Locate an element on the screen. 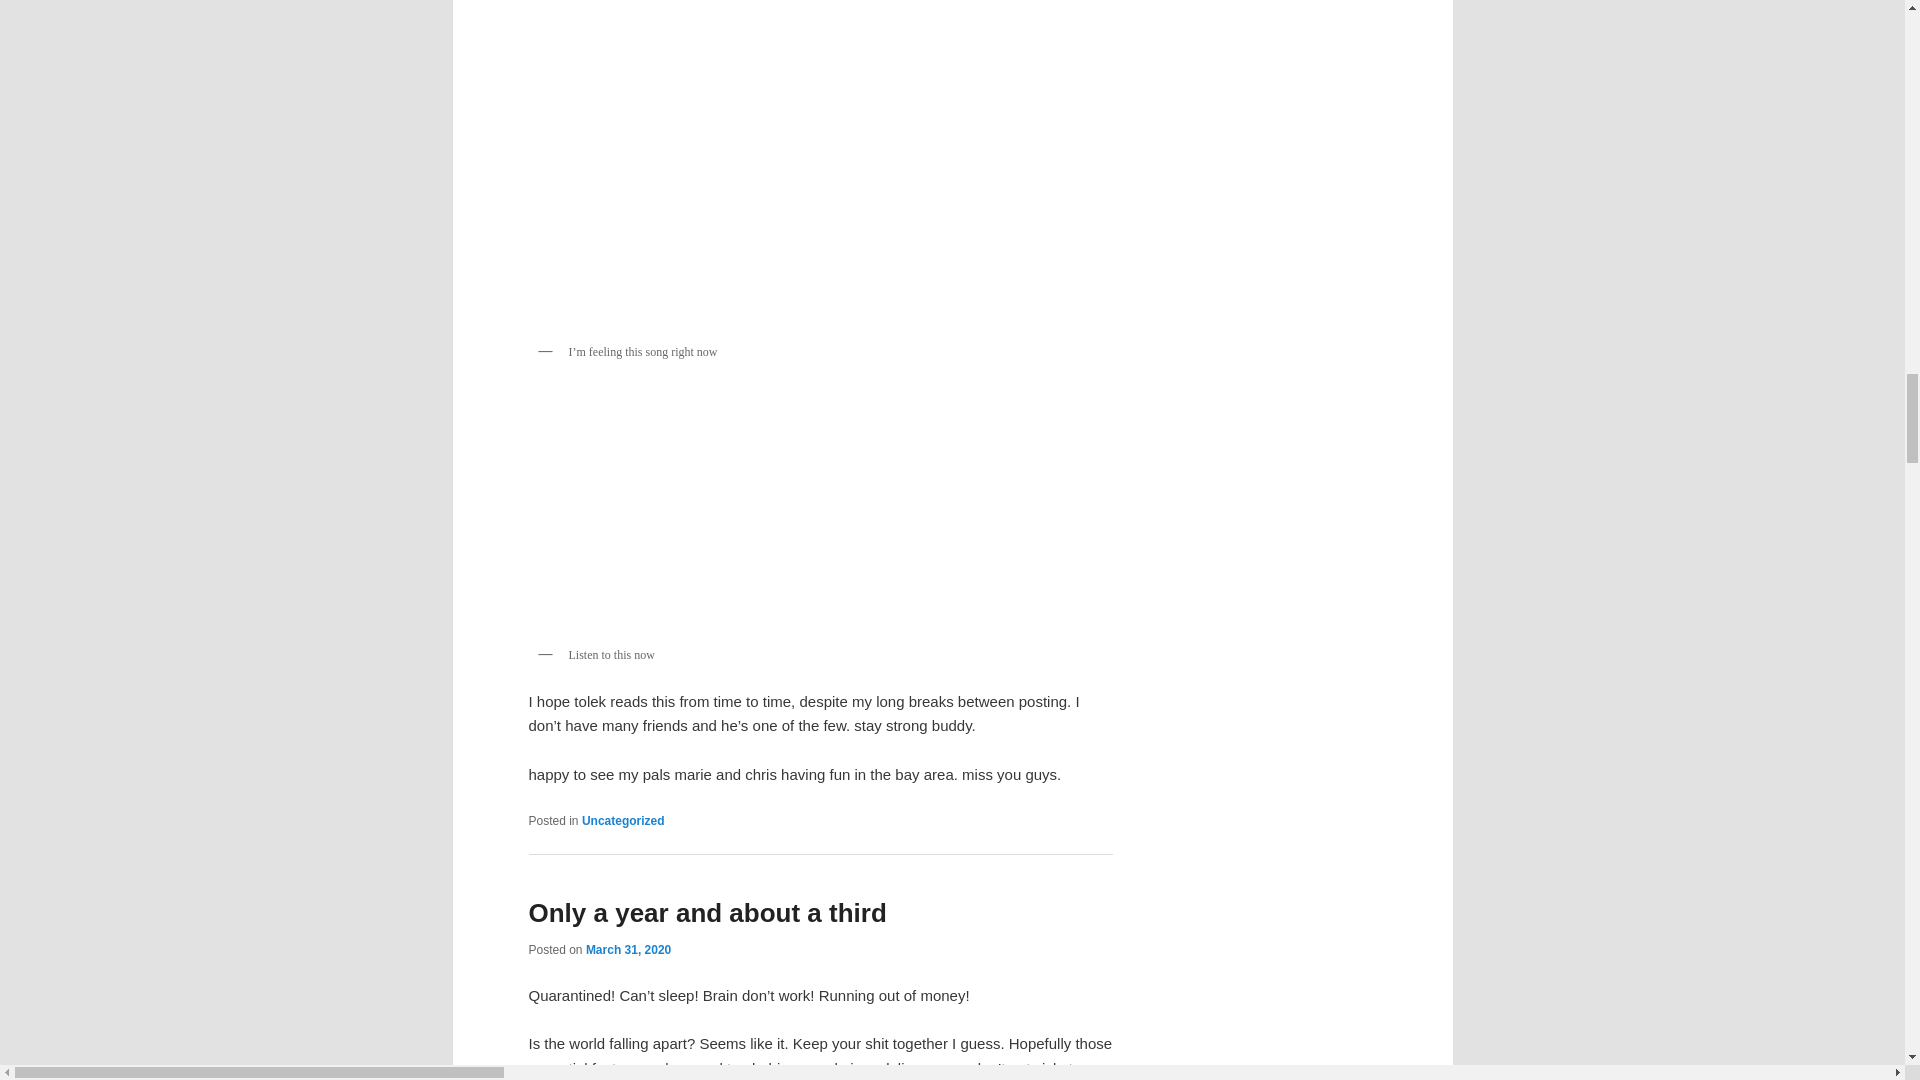  6:06 pm is located at coordinates (628, 949).